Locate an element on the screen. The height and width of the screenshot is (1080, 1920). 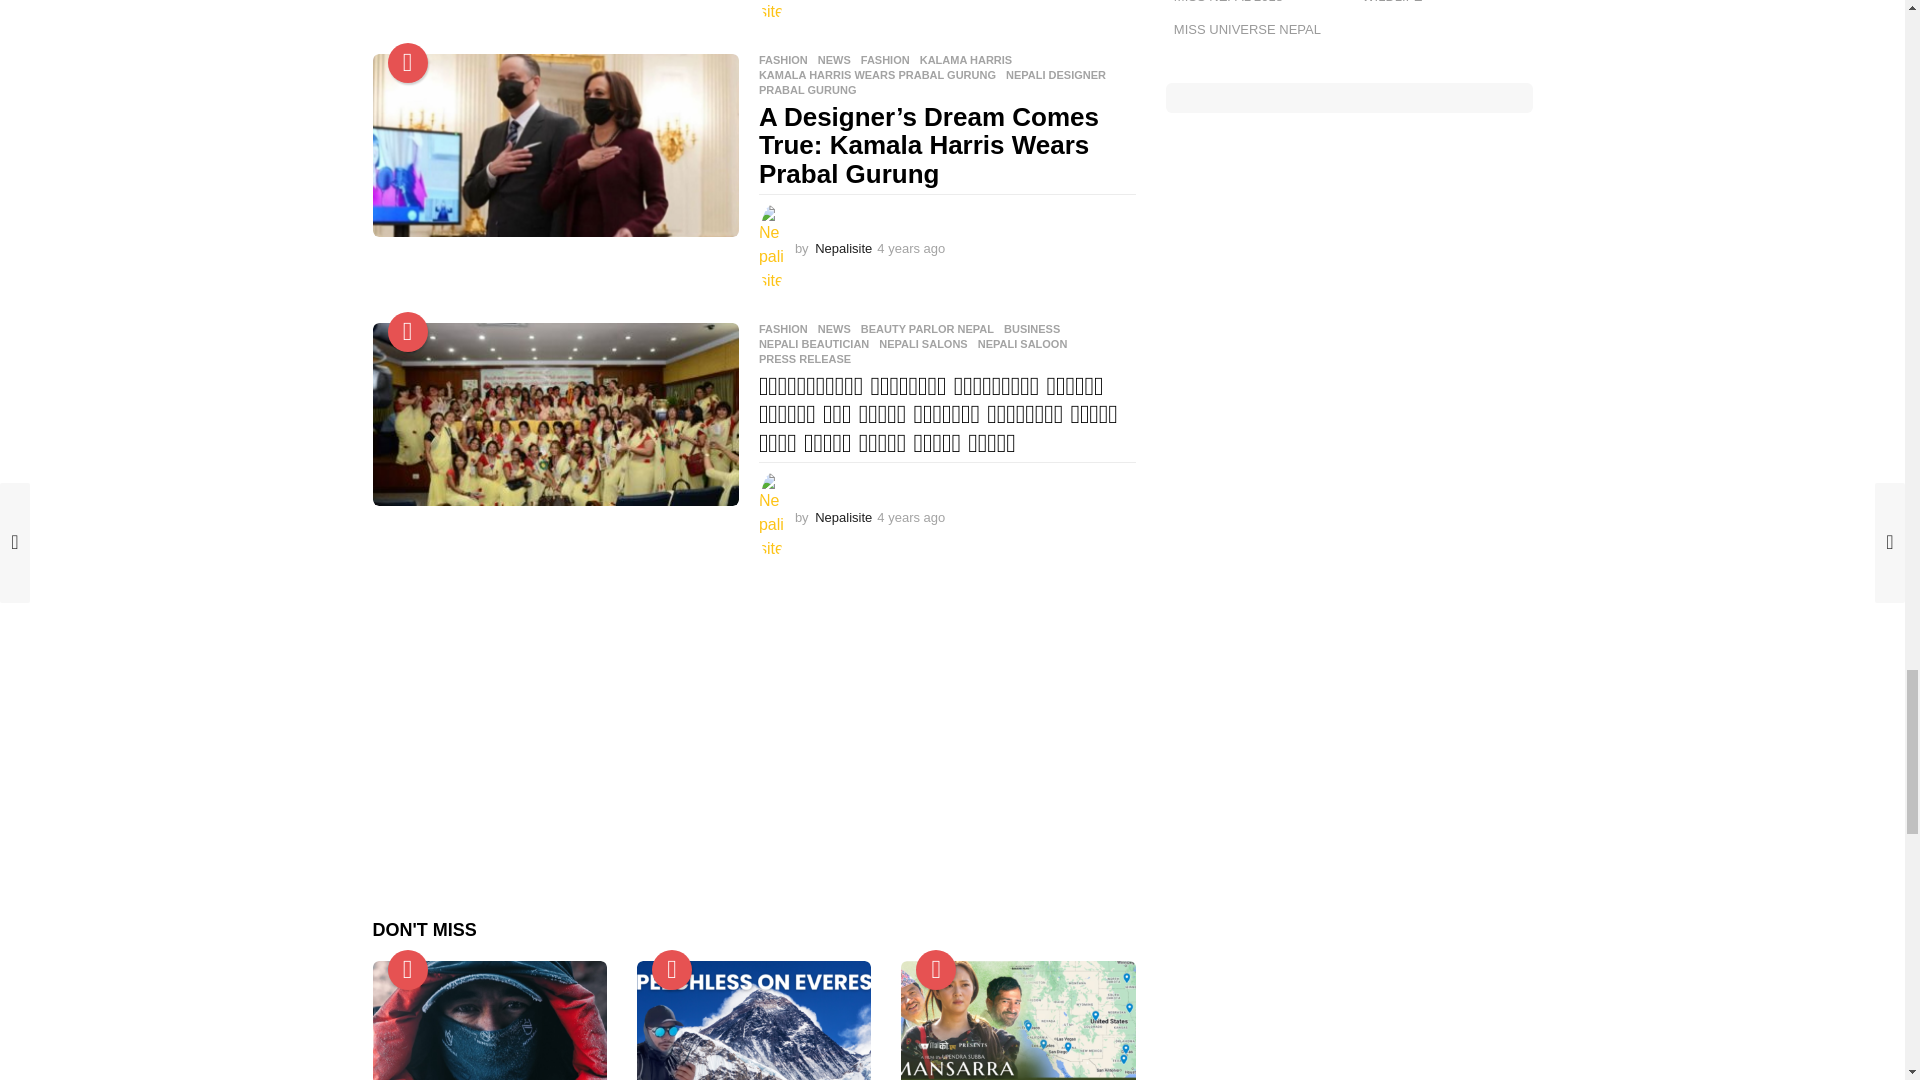
Trending is located at coordinates (408, 63).